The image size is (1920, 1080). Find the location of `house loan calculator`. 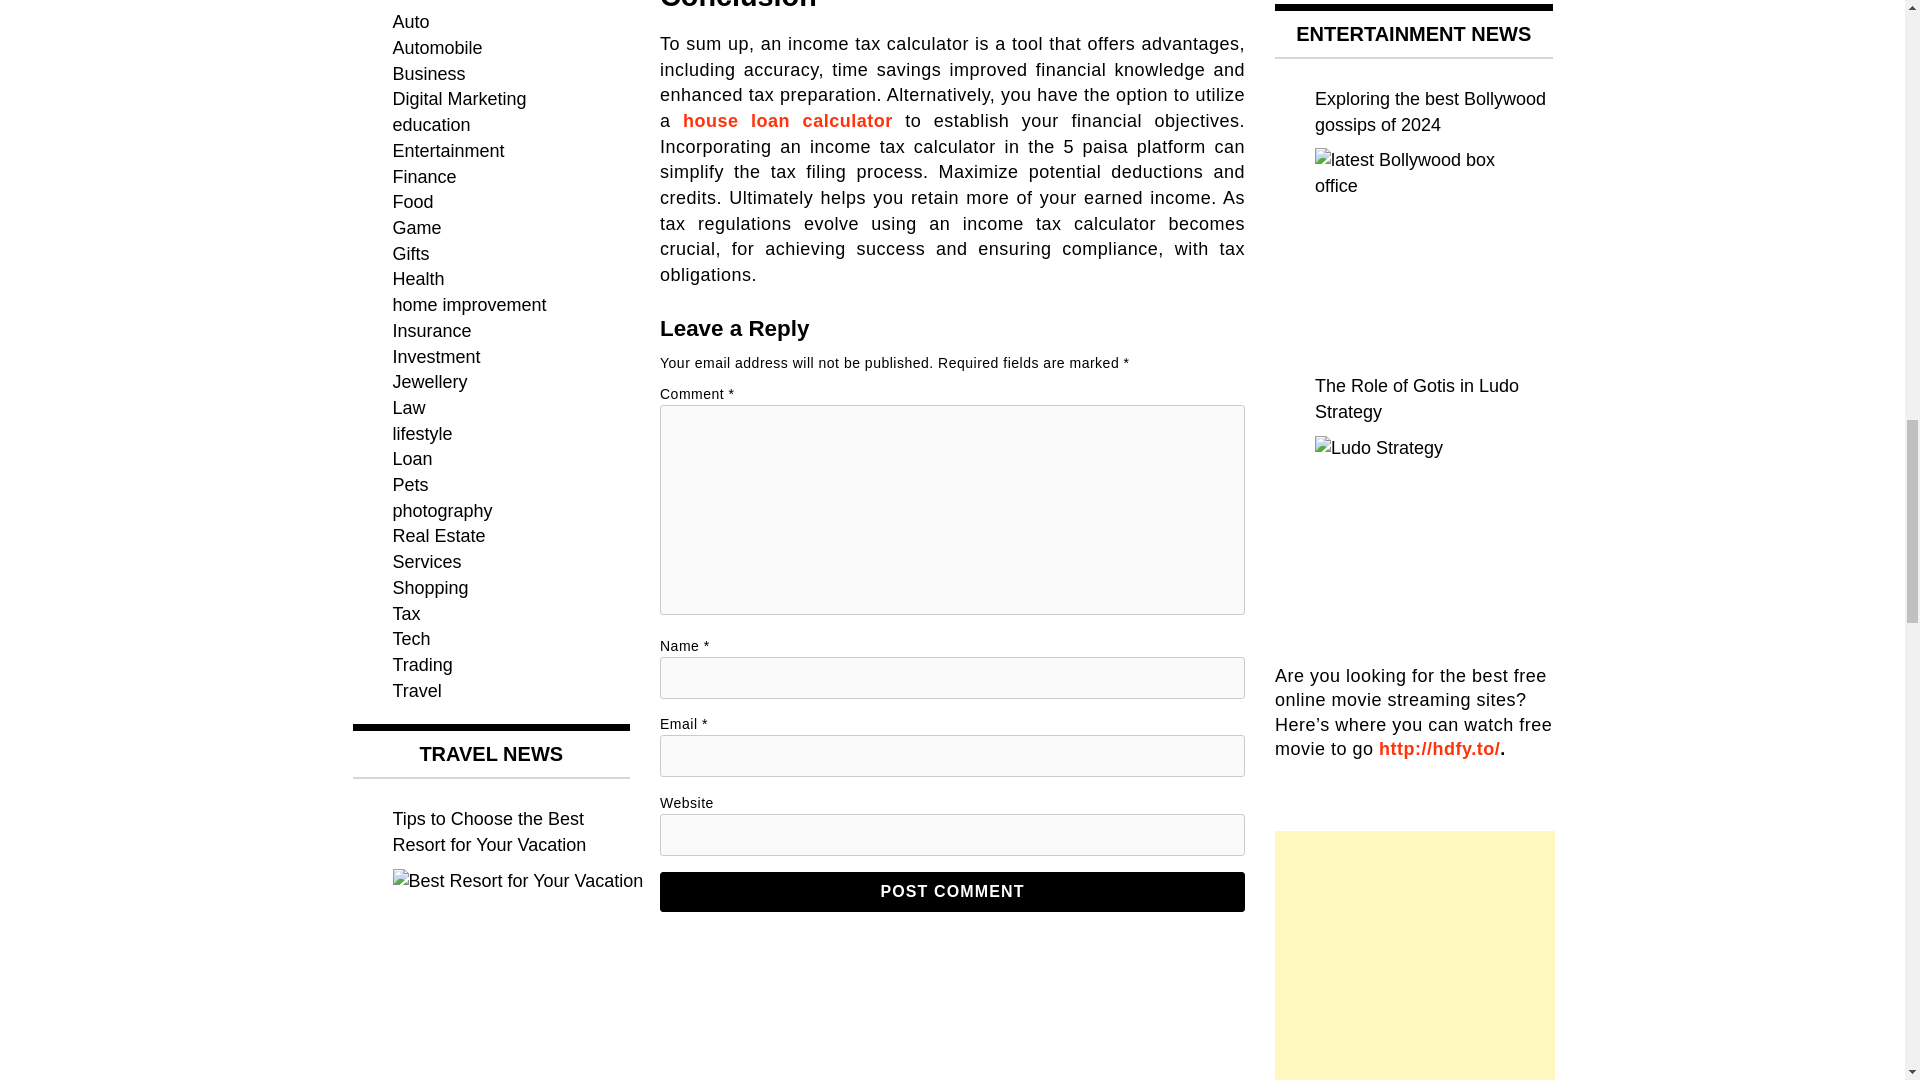

house loan calculator is located at coordinates (788, 120).